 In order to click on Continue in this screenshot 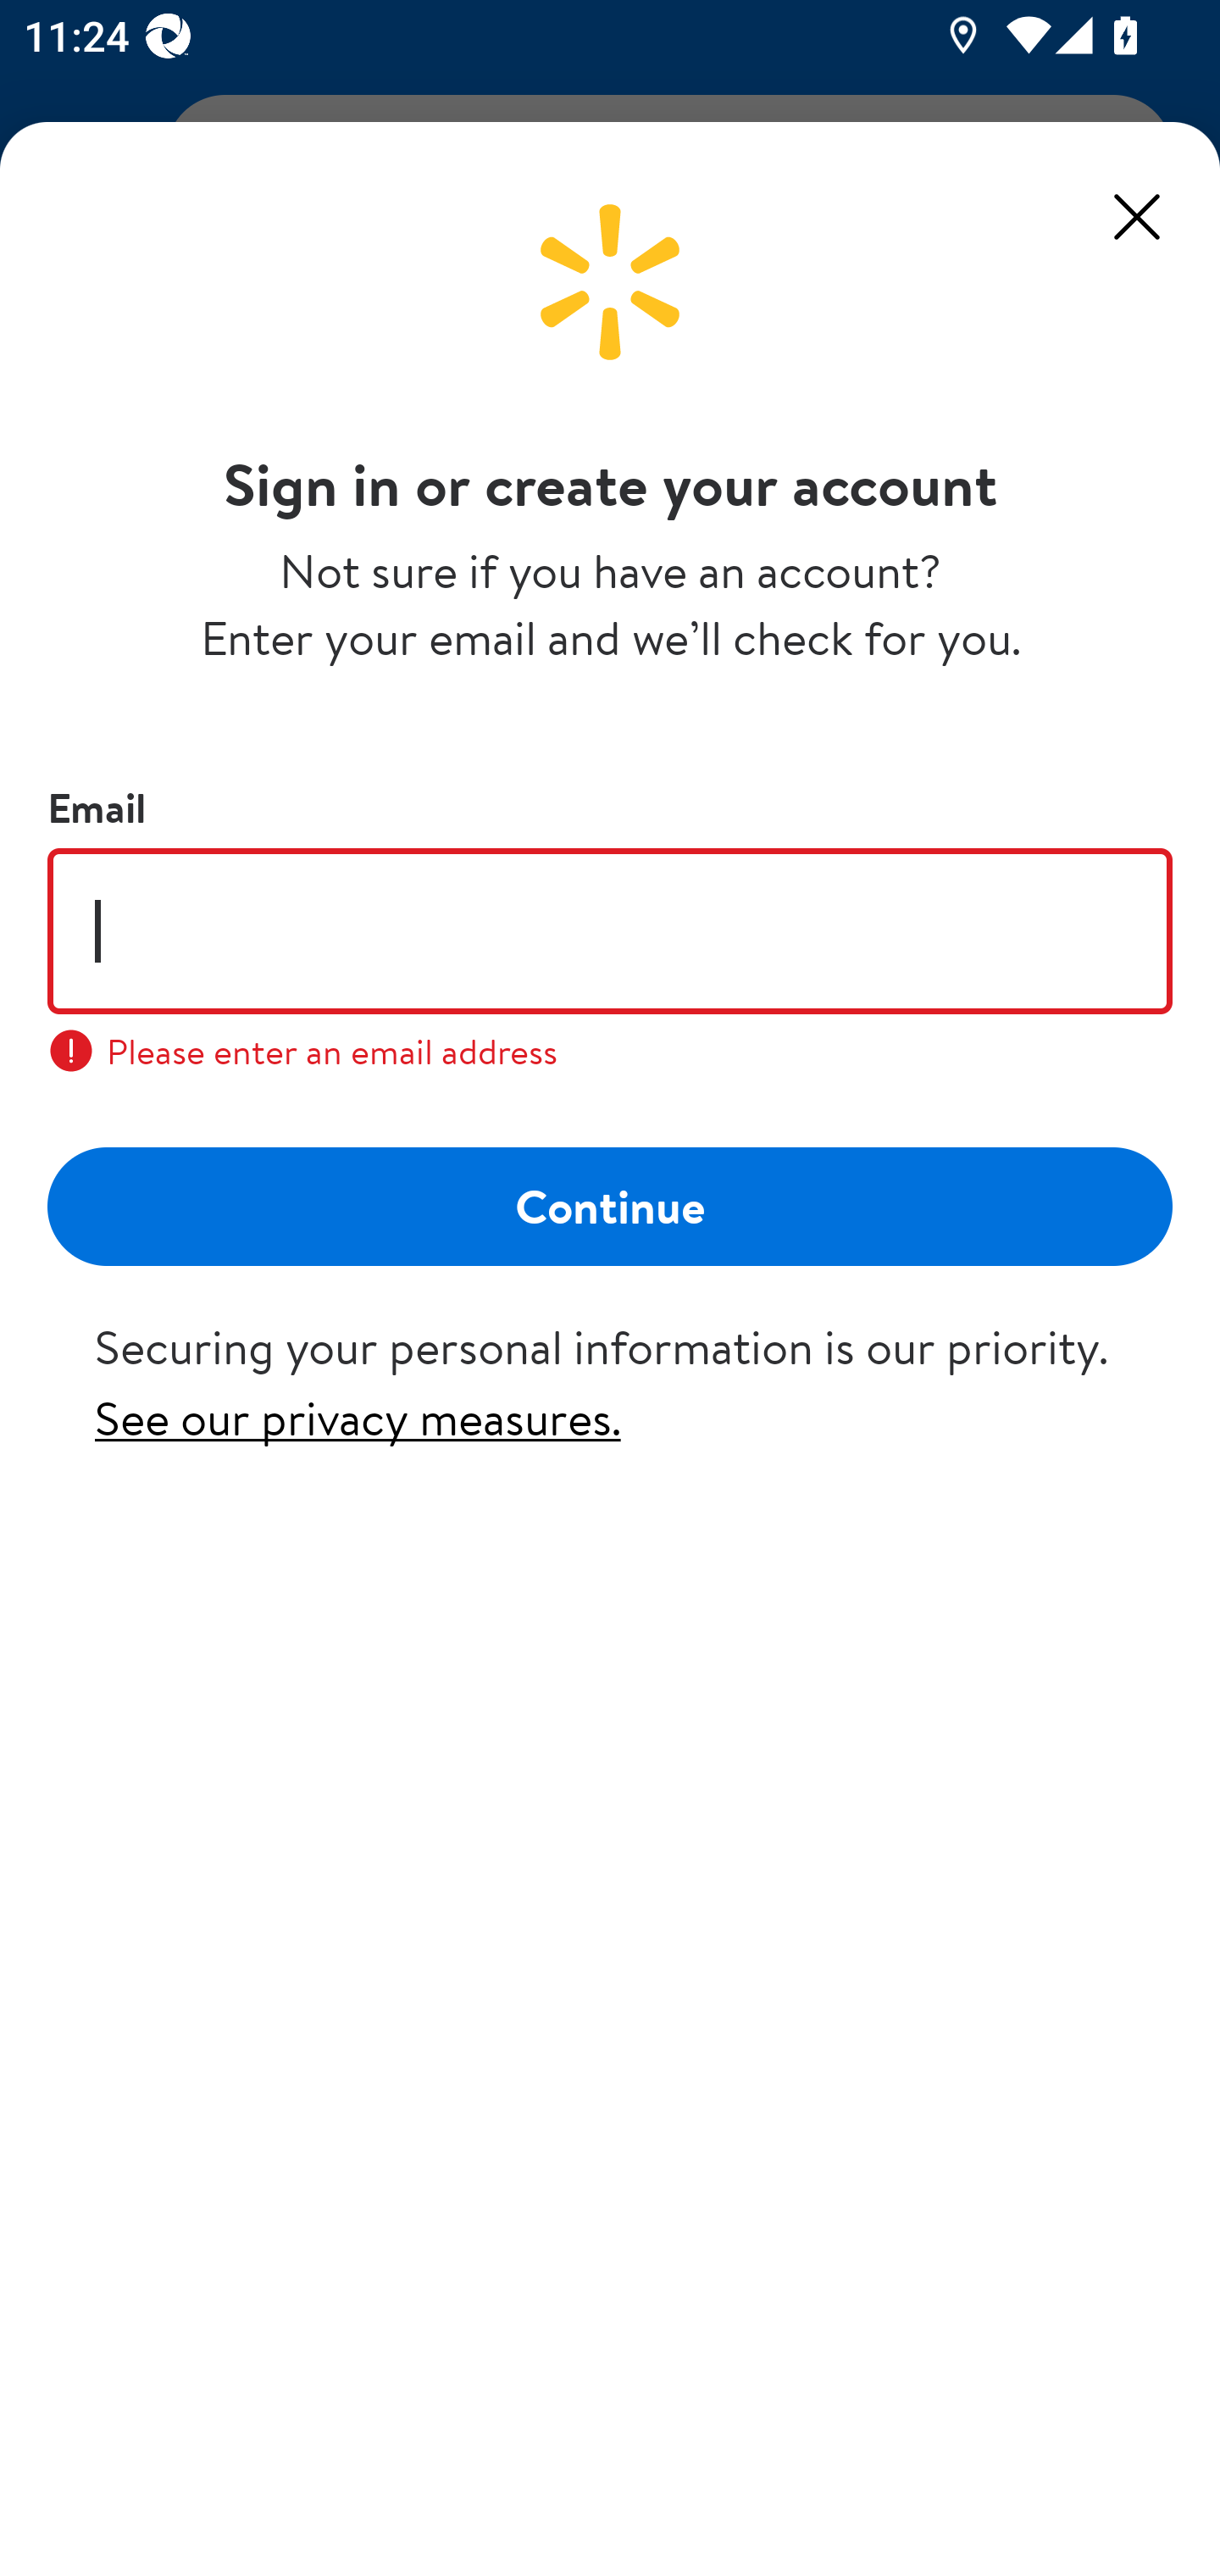, I will do `click(610, 1205)`.